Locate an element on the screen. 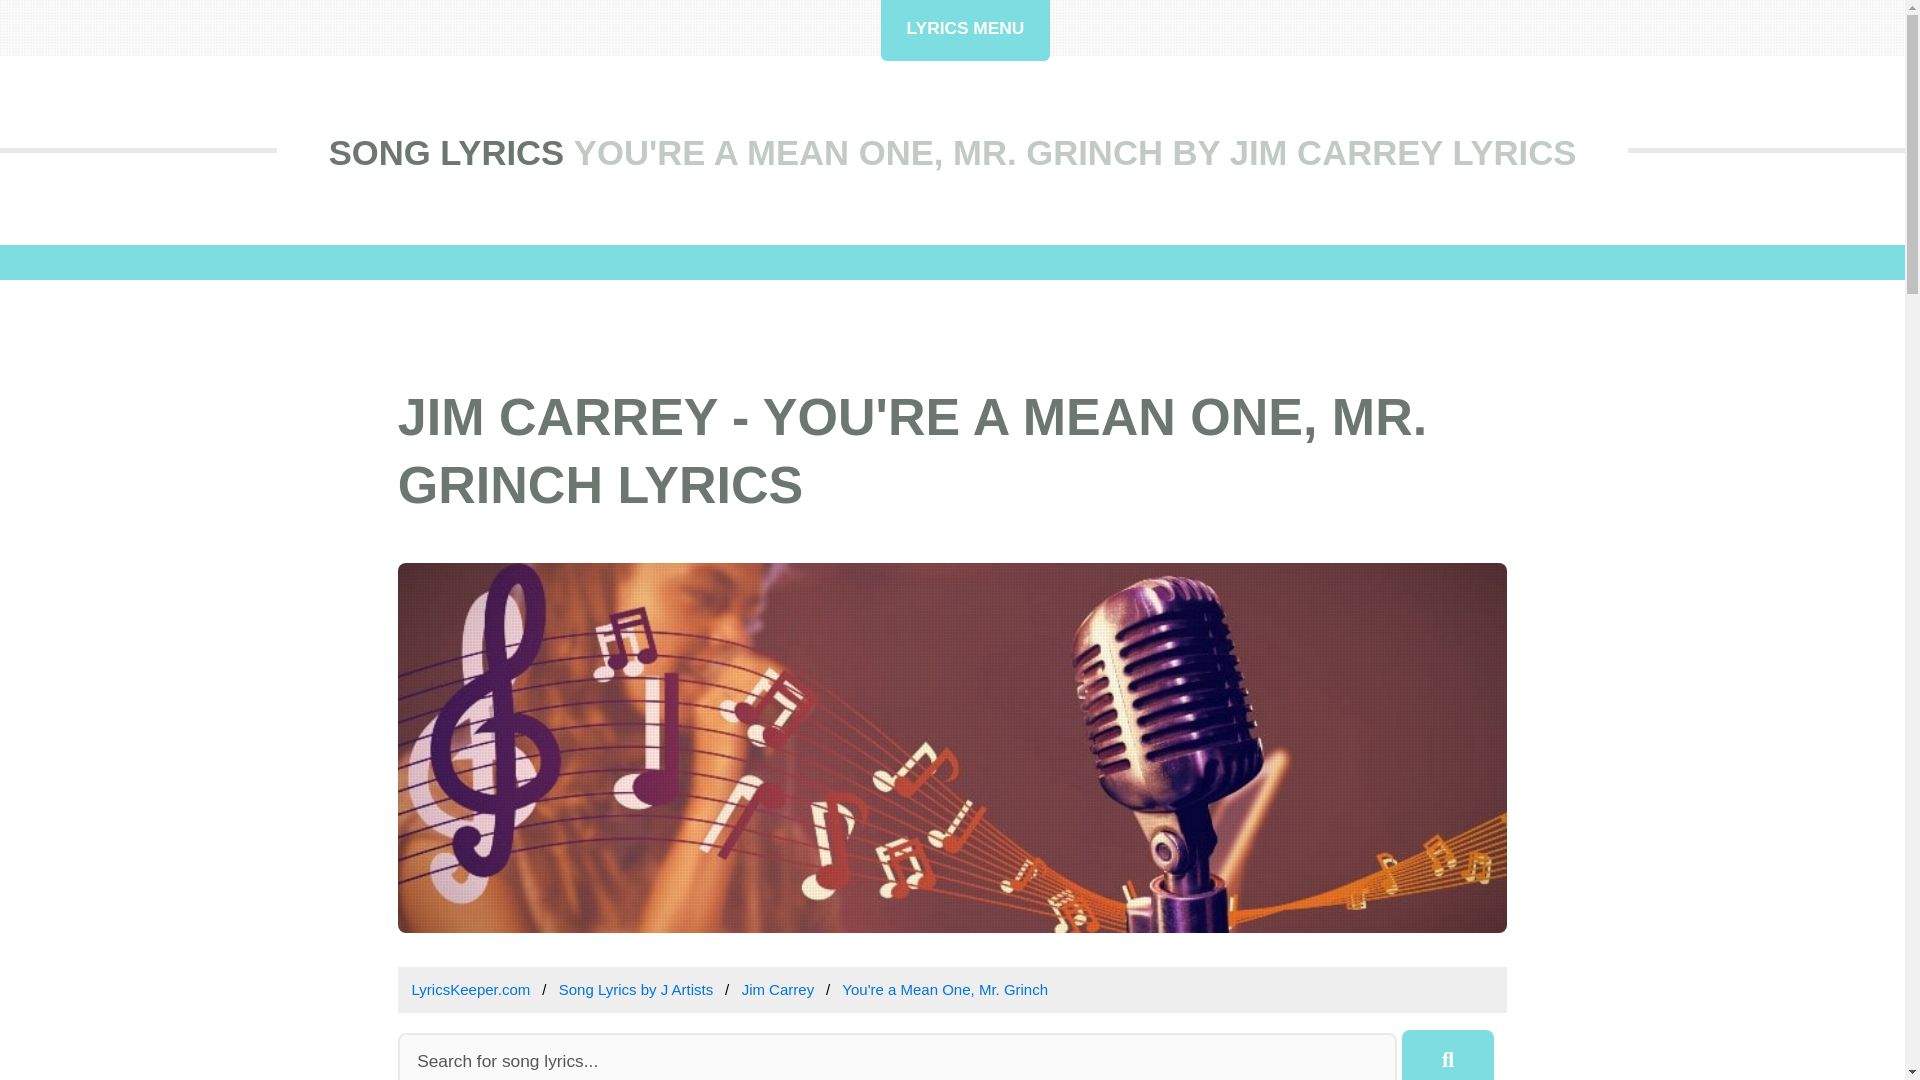  SONG LYRICS is located at coordinates (446, 152).